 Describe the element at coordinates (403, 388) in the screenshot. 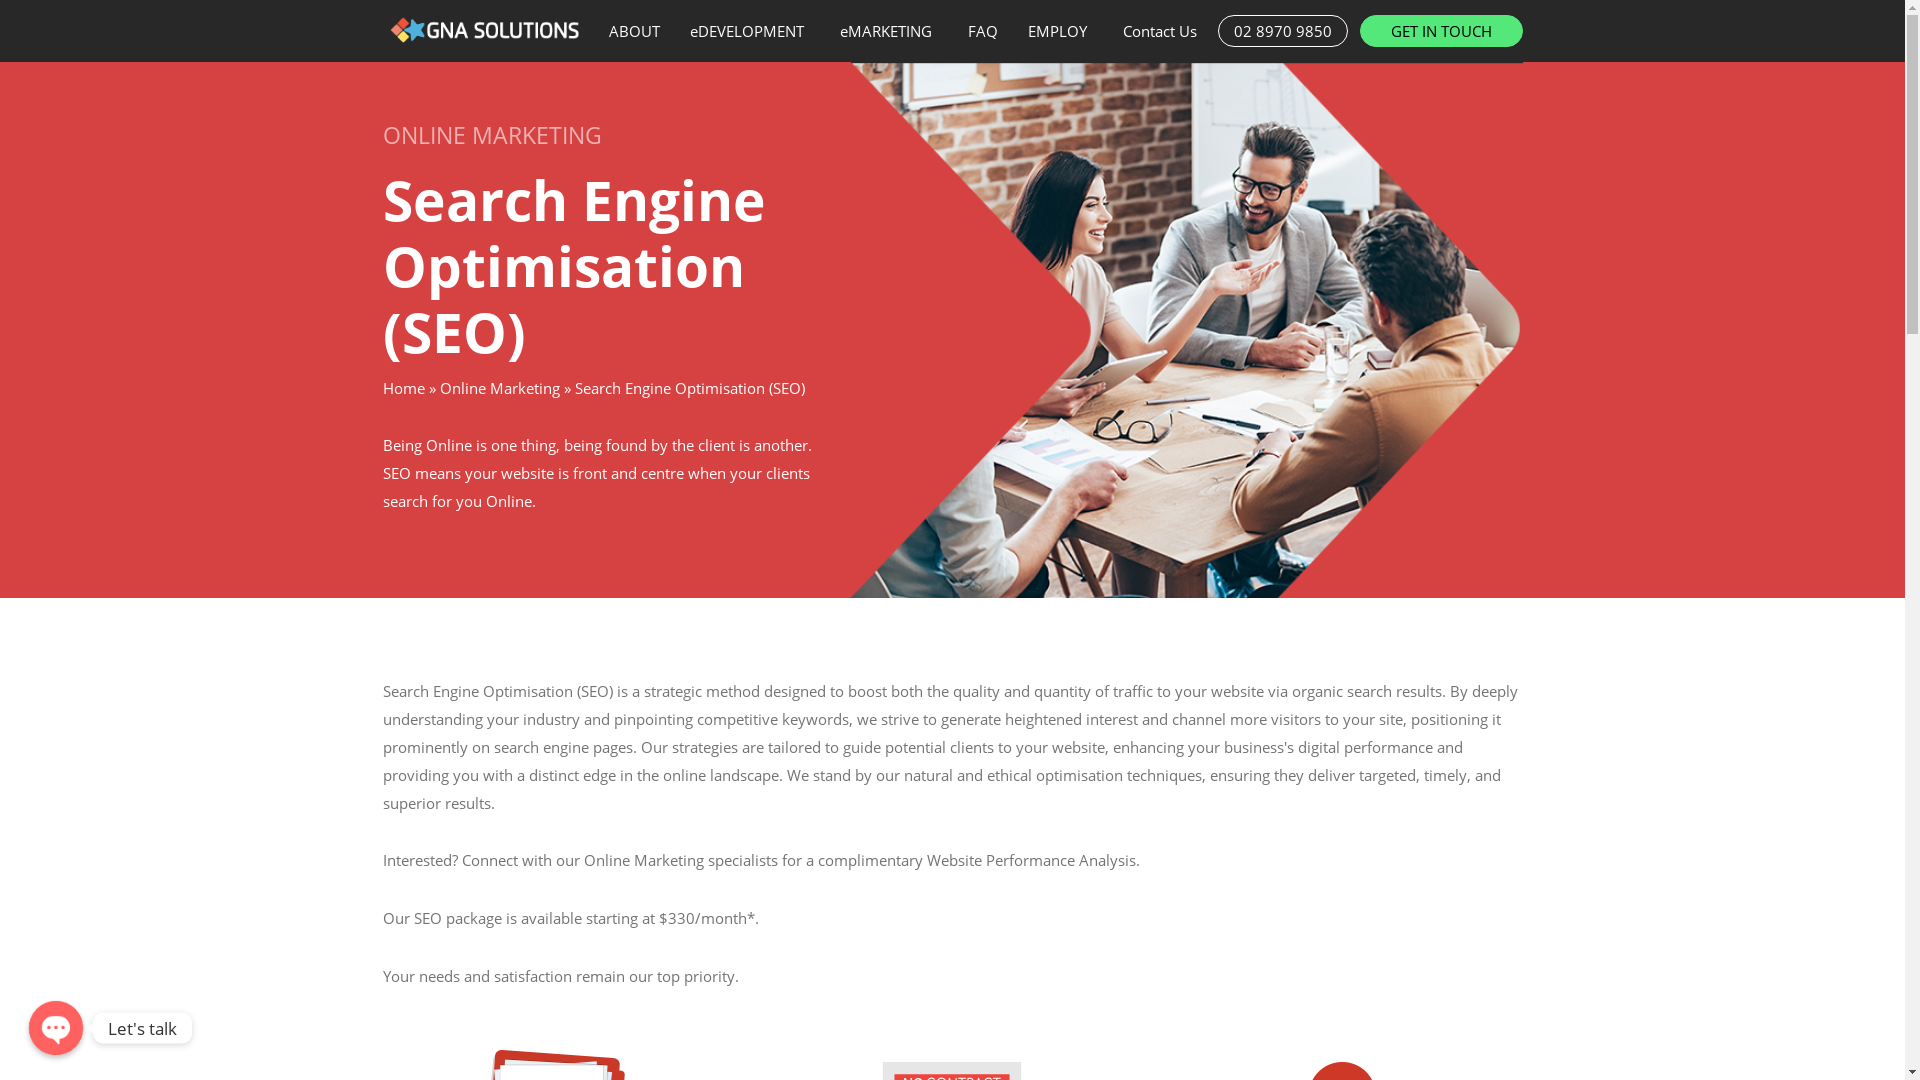

I see `Home` at that location.